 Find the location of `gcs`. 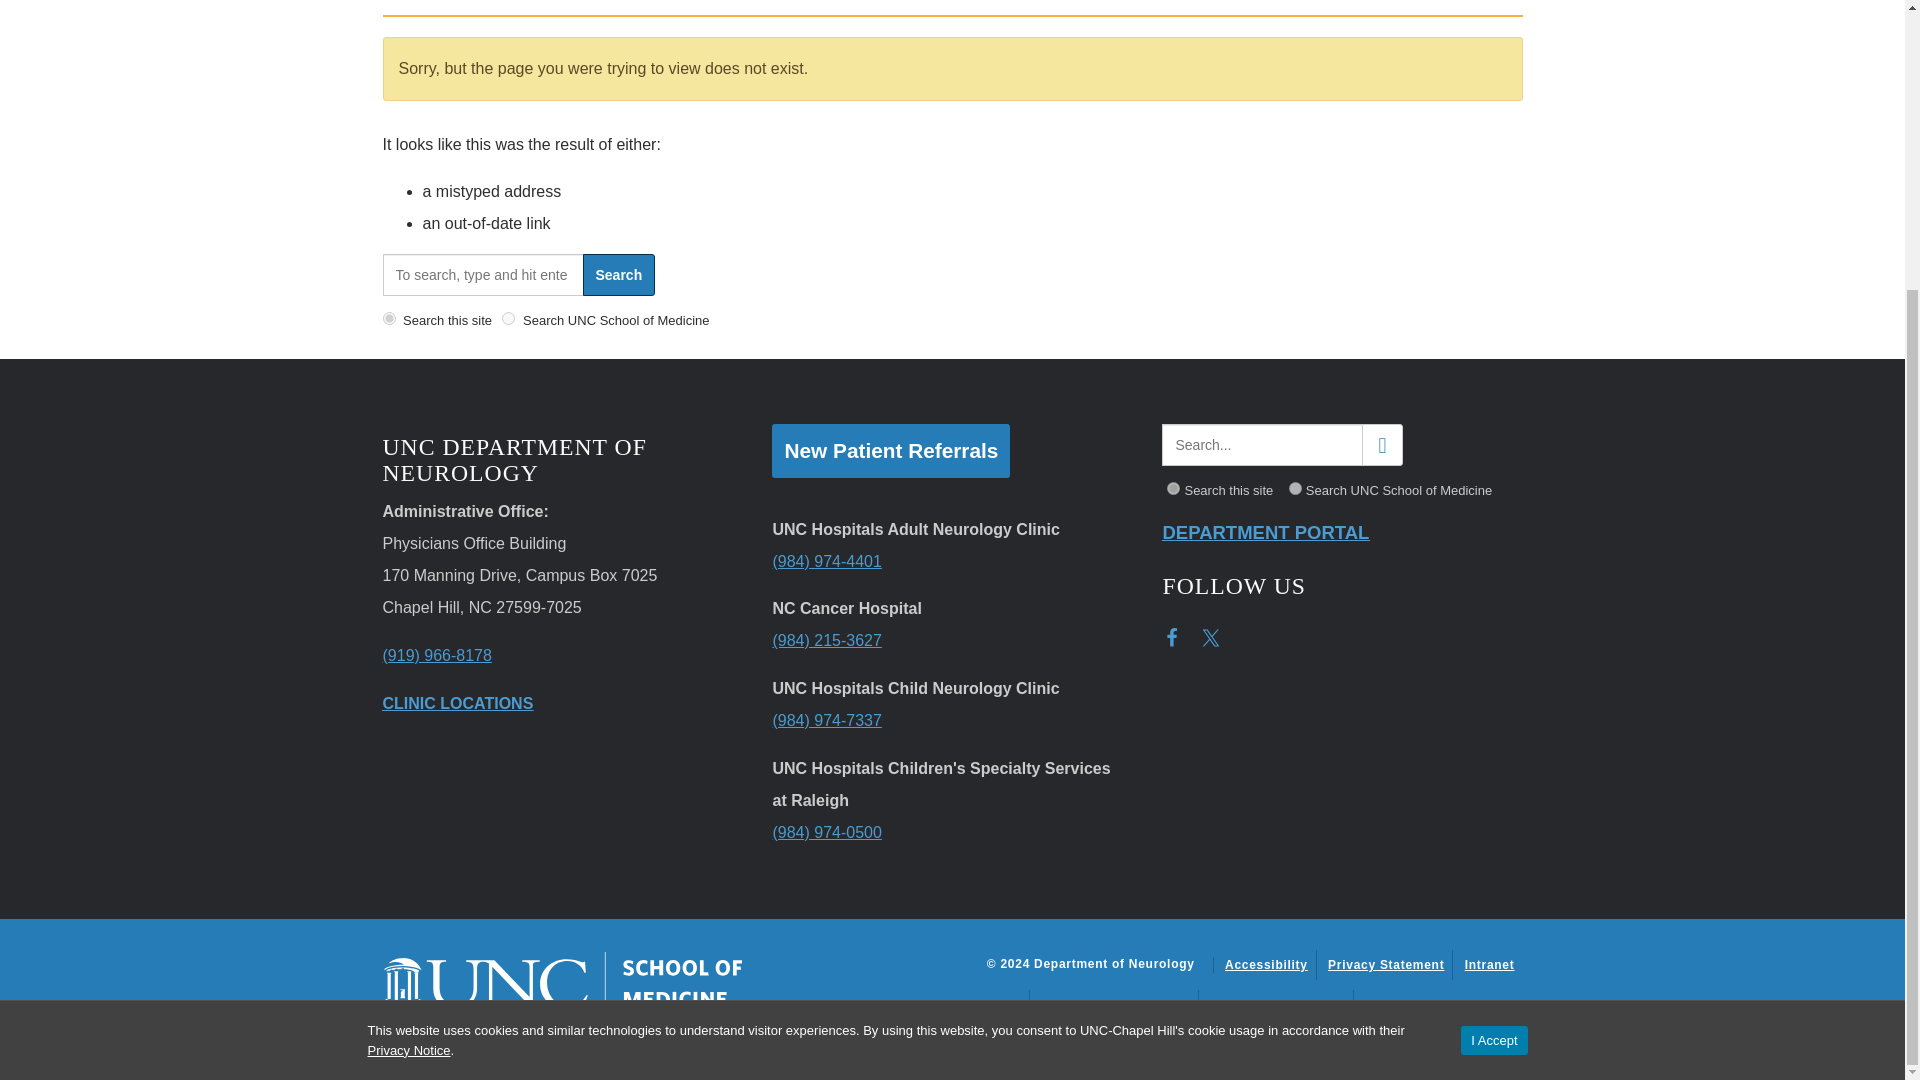

gcs is located at coordinates (508, 318).